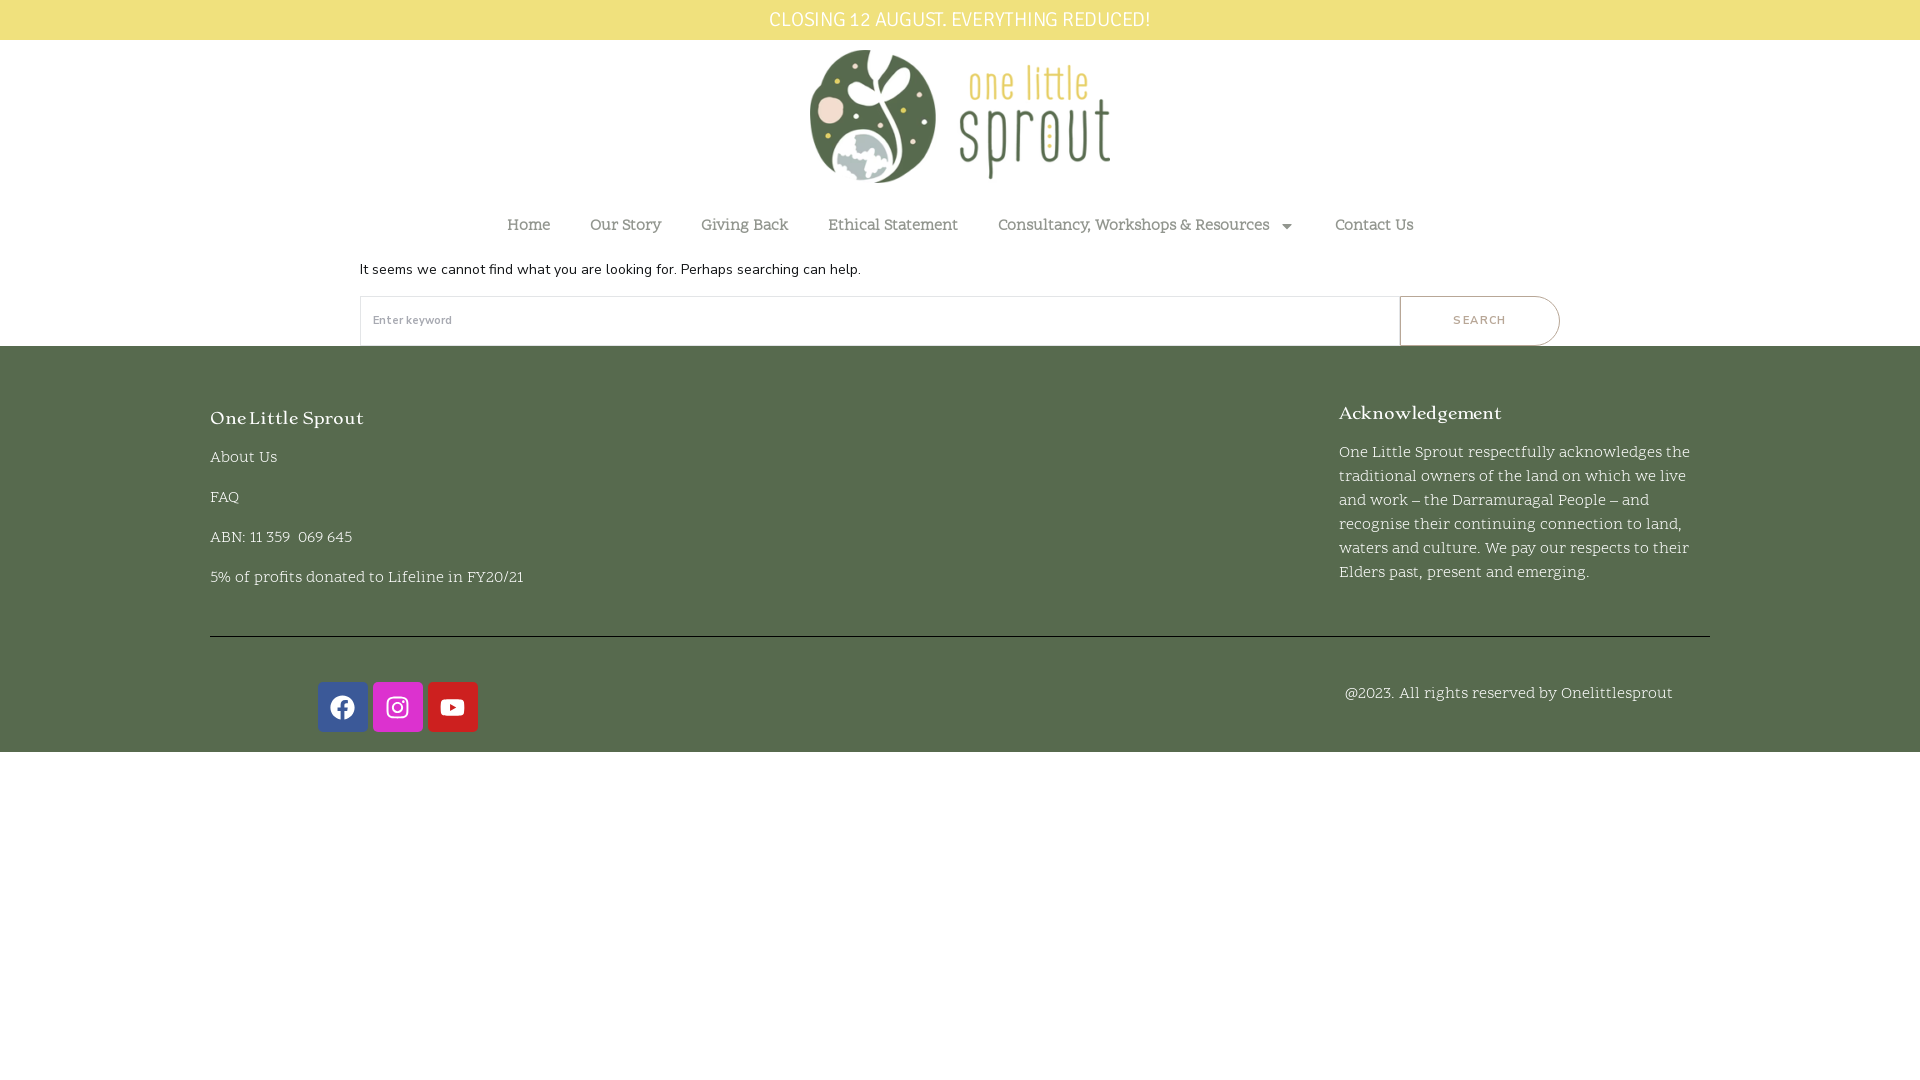 The image size is (1920, 1080). I want to click on FAQ, so click(224, 498).